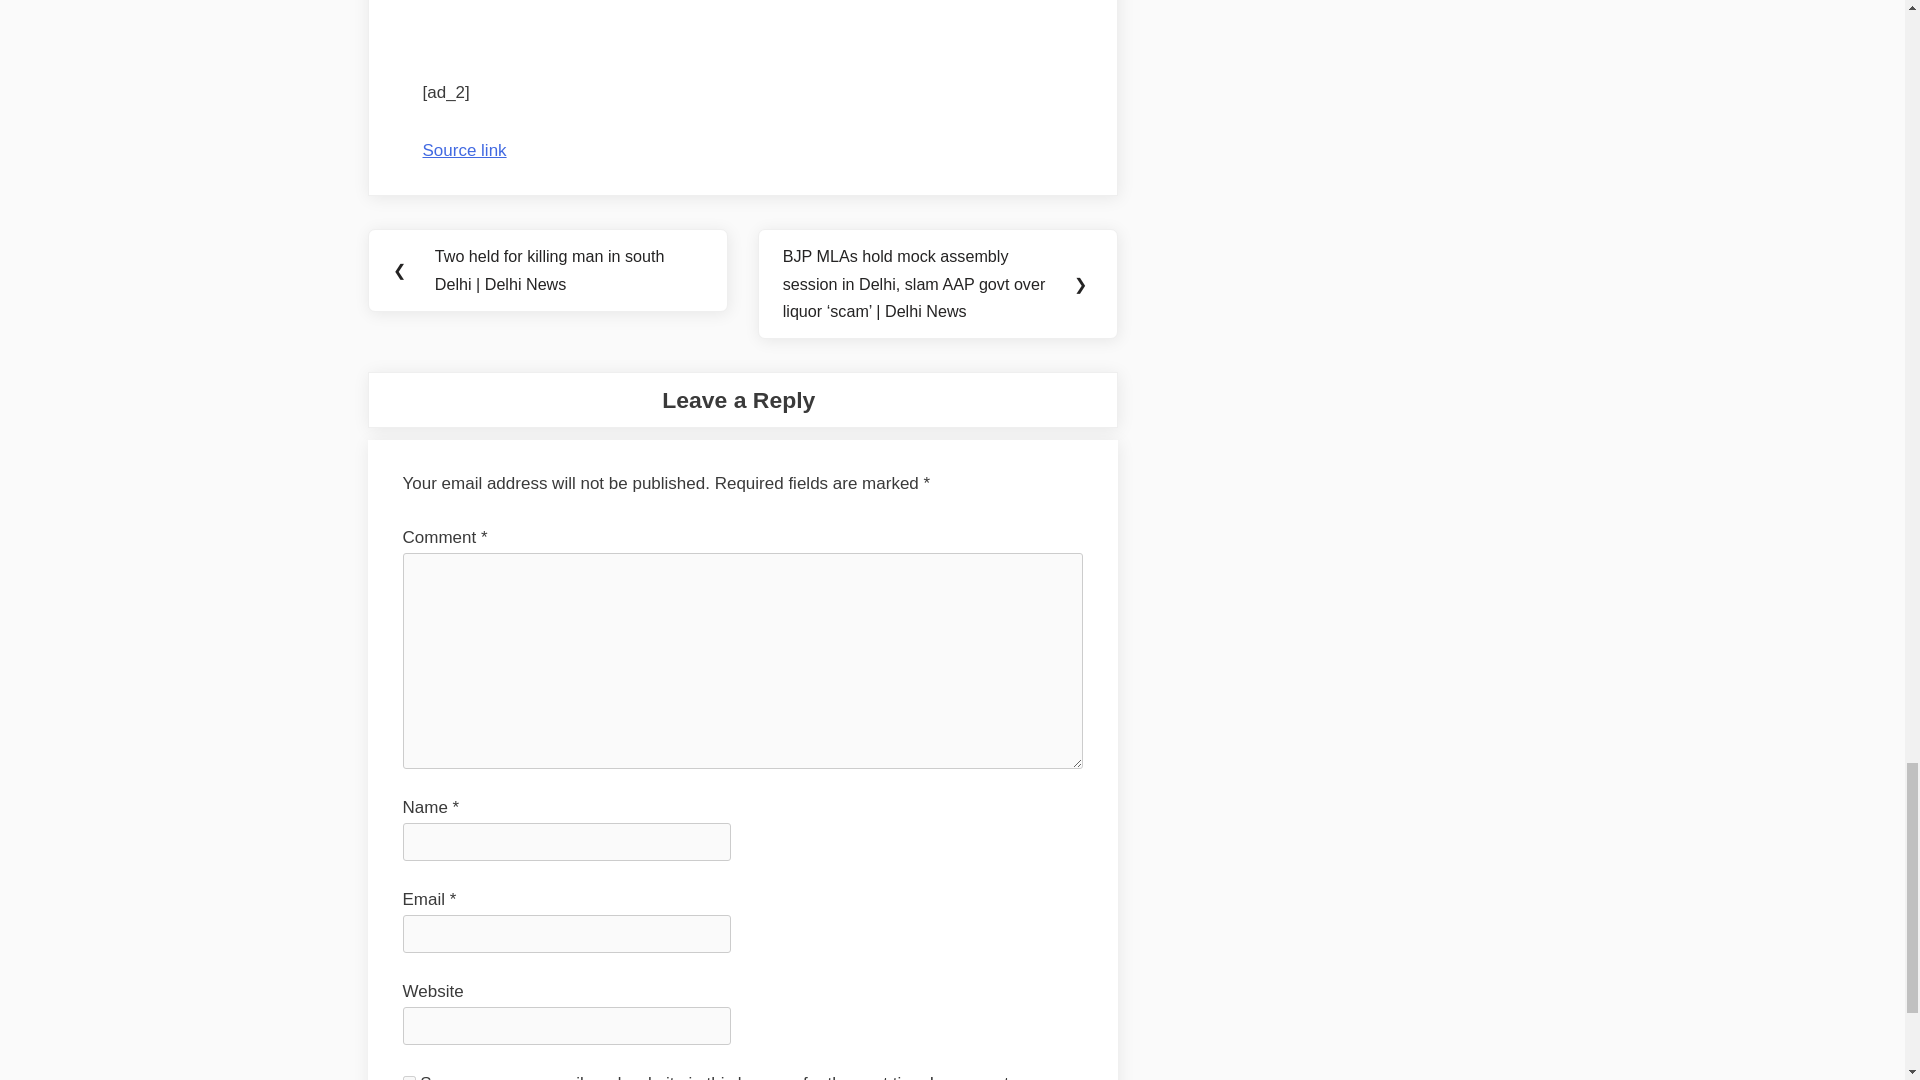 The image size is (1920, 1080). What do you see at coordinates (408, 1078) in the screenshot?
I see `yes` at bounding box center [408, 1078].